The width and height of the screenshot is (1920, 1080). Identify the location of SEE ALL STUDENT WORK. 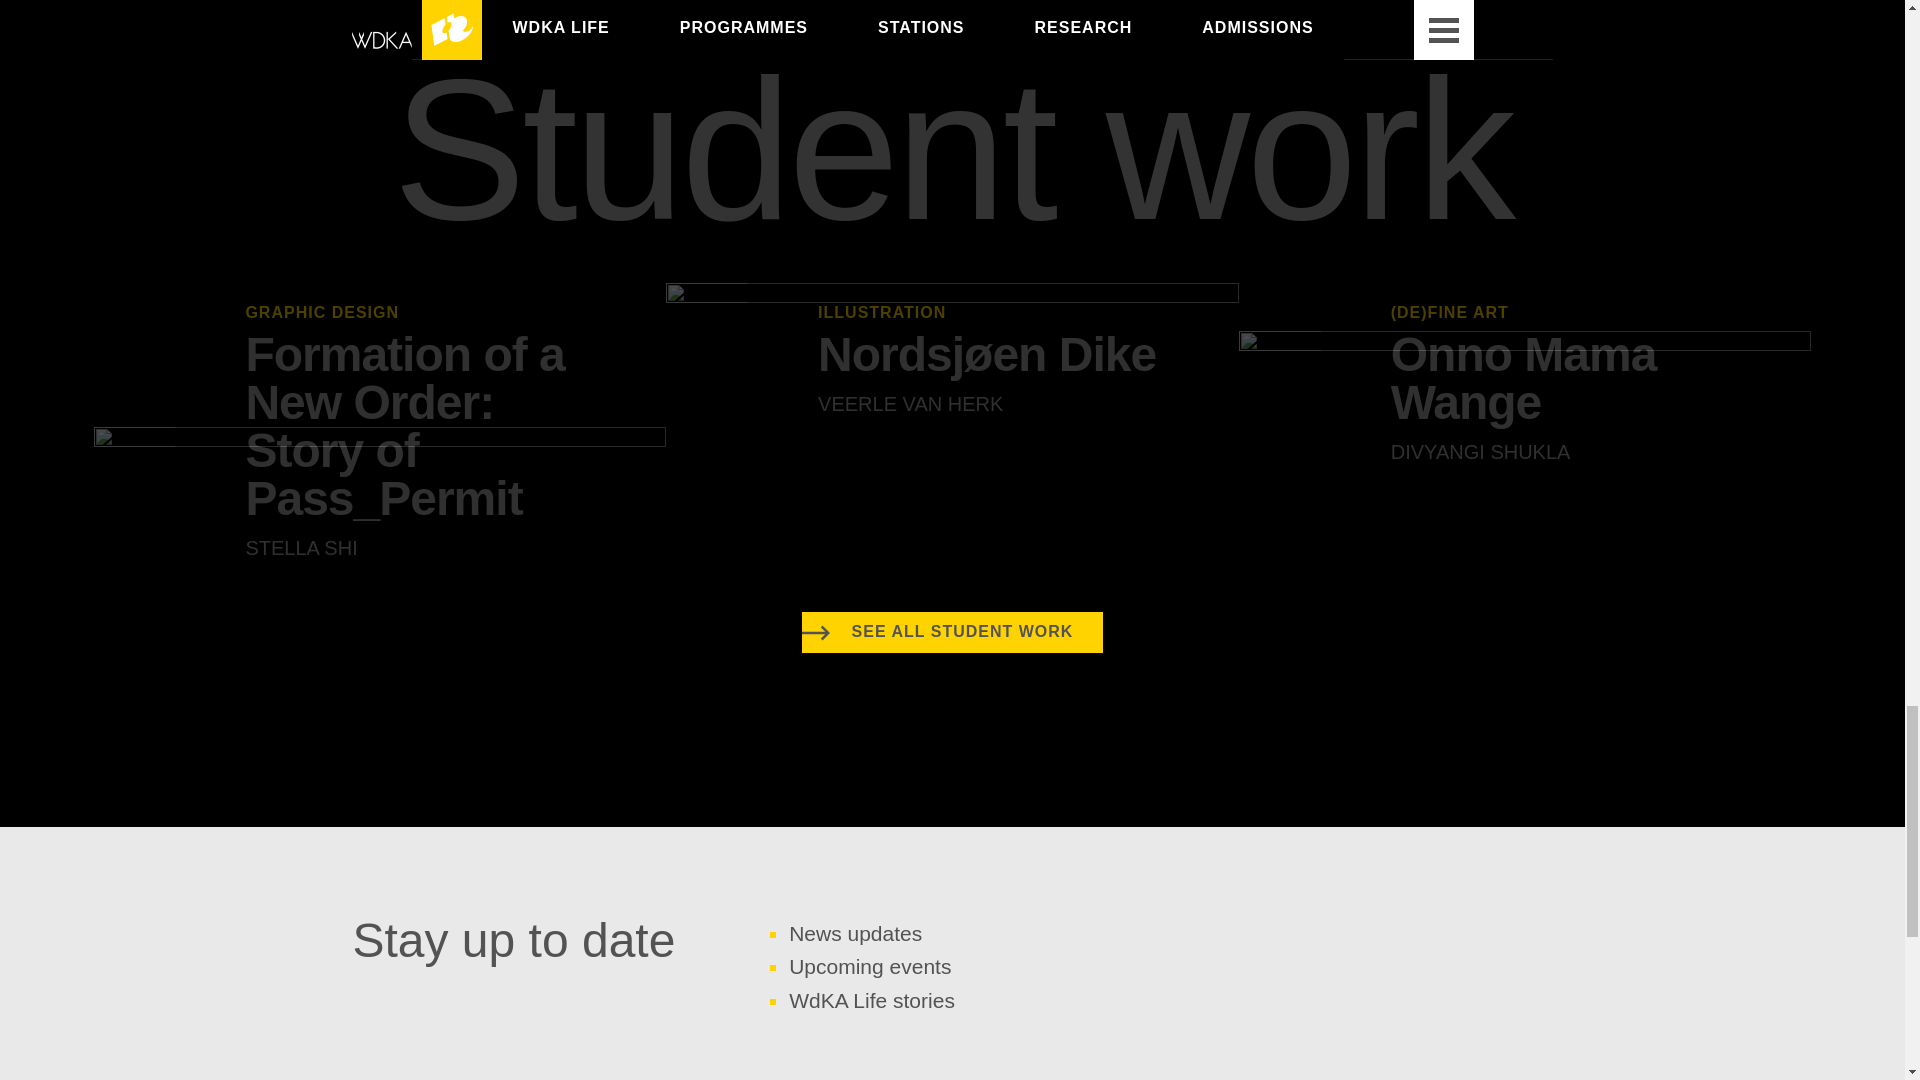
(953, 632).